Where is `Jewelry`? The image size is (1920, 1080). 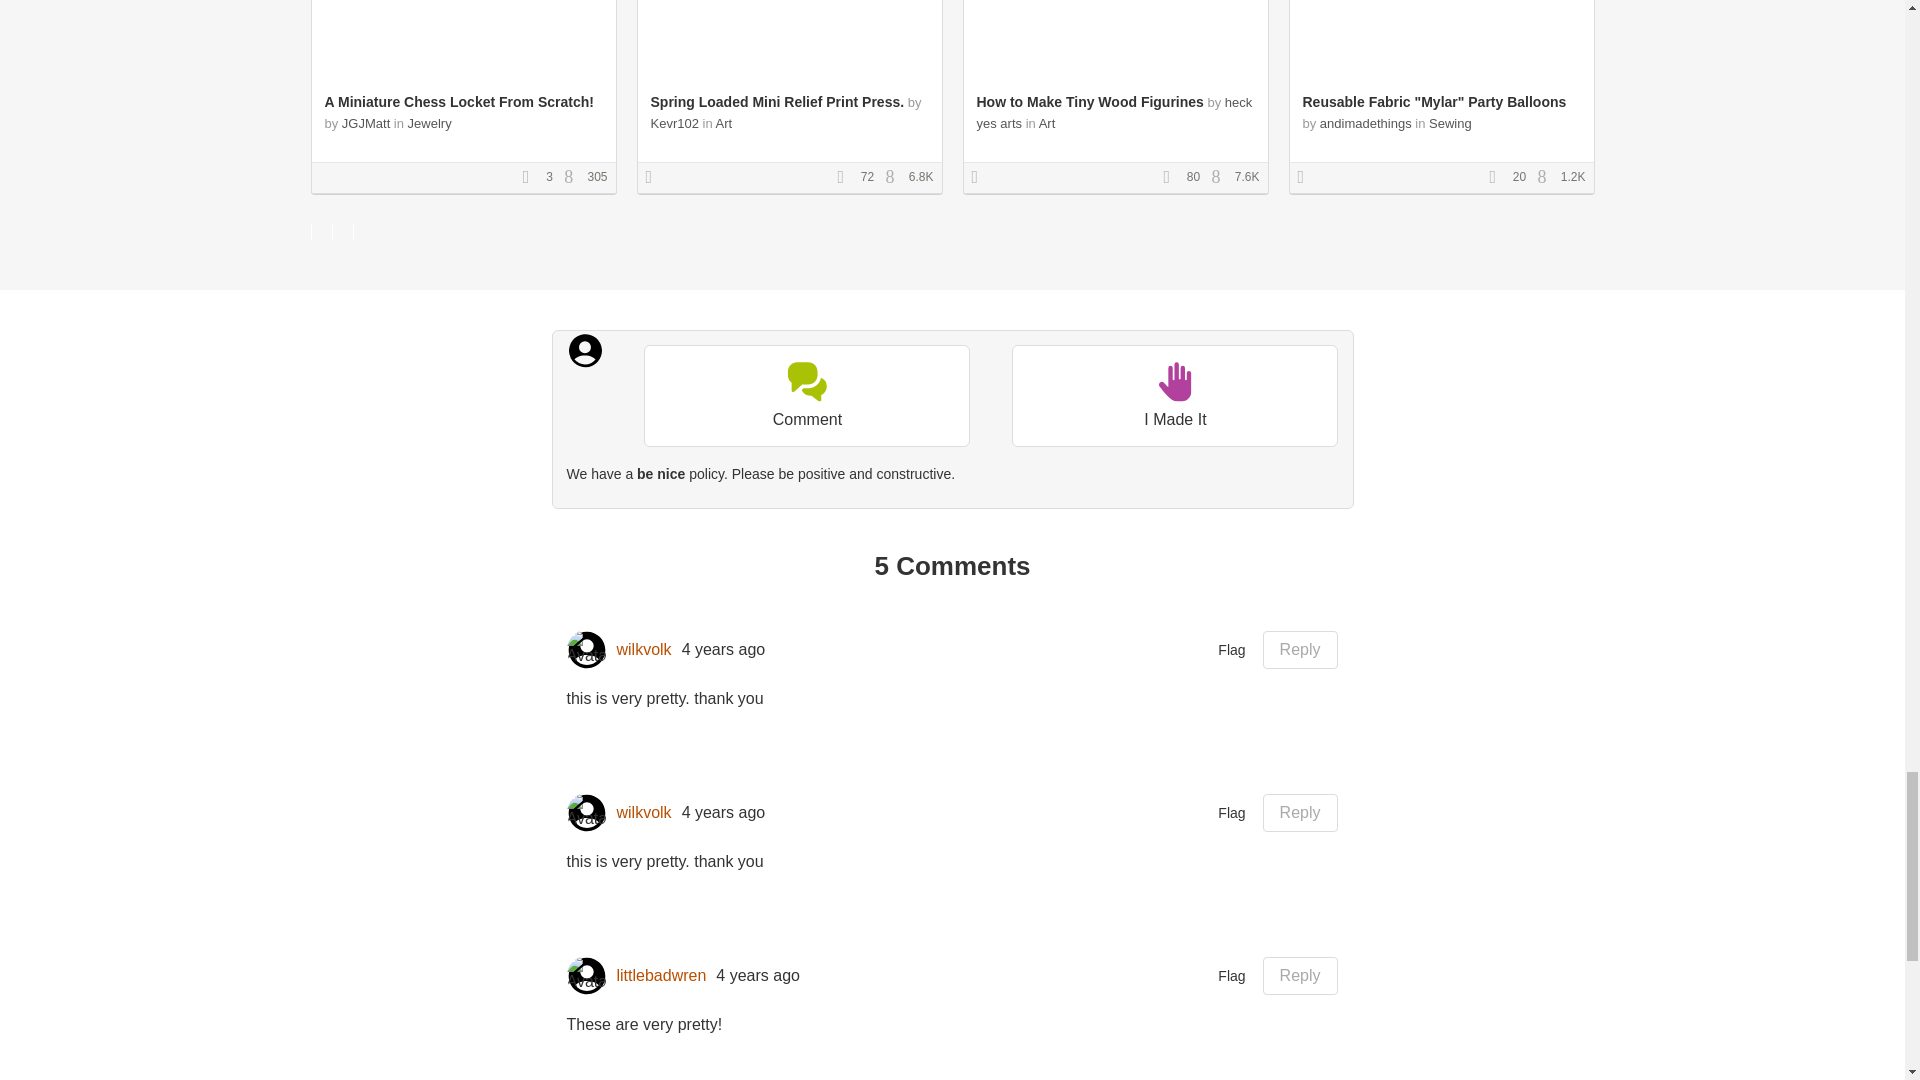
Jewelry is located at coordinates (429, 122).